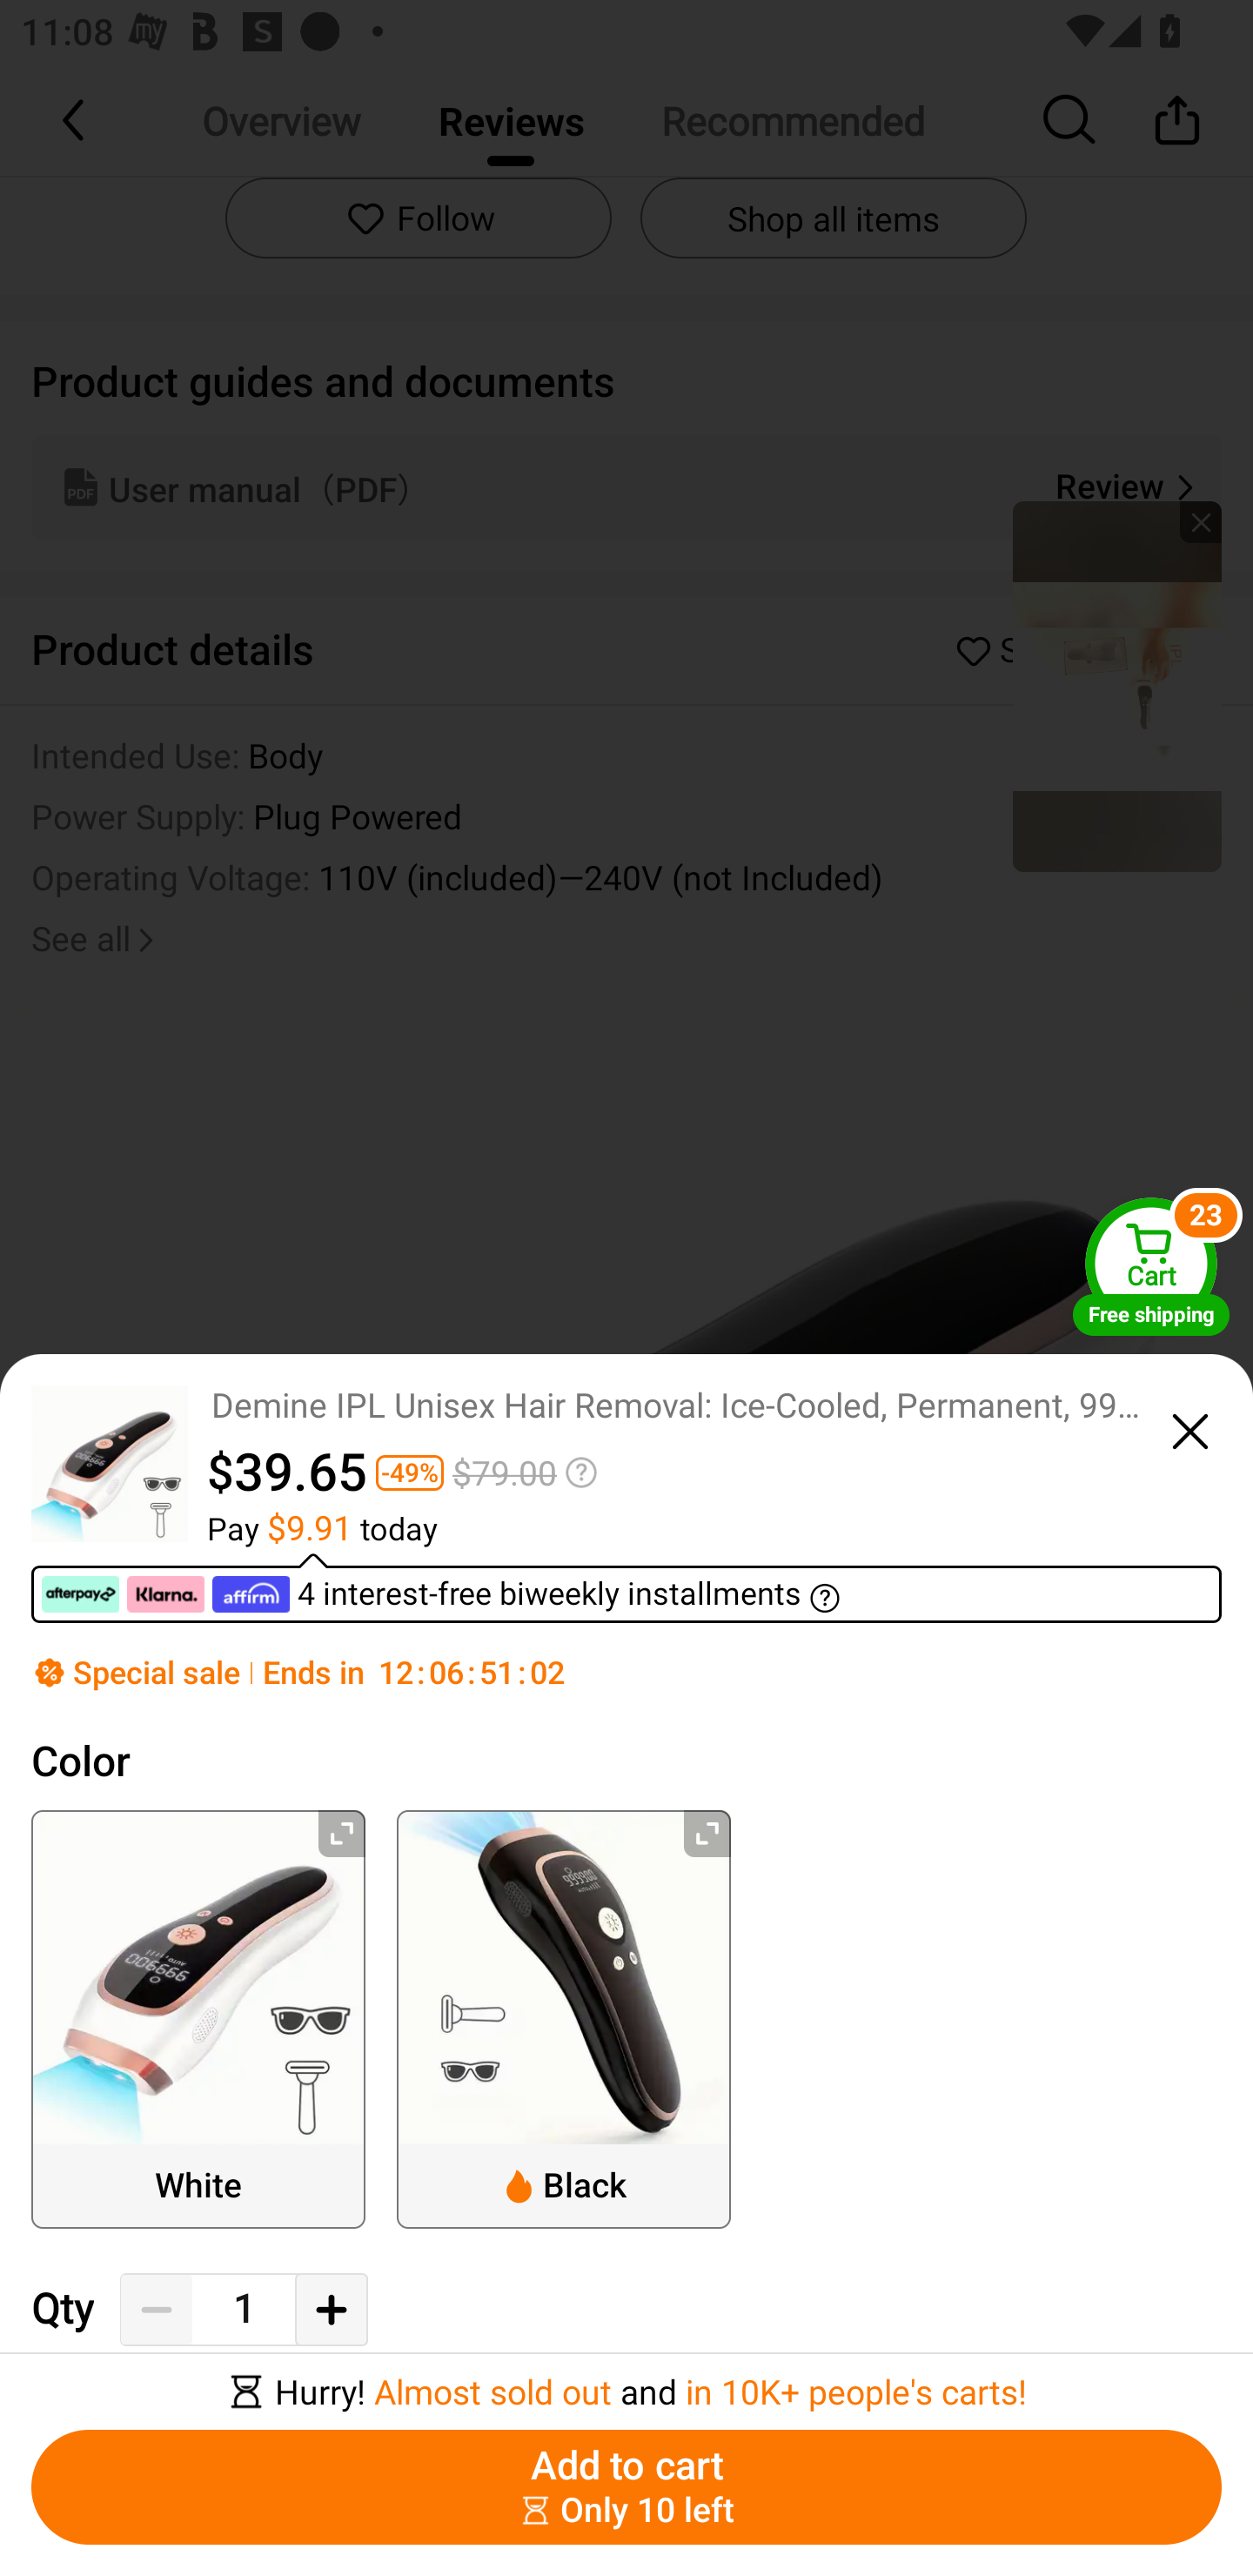 The height and width of the screenshot is (2576, 1253). What do you see at coordinates (626, 2487) in the screenshot?
I see `Add to cart ￼￼Only 10 left` at bounding box center [626, 2487].